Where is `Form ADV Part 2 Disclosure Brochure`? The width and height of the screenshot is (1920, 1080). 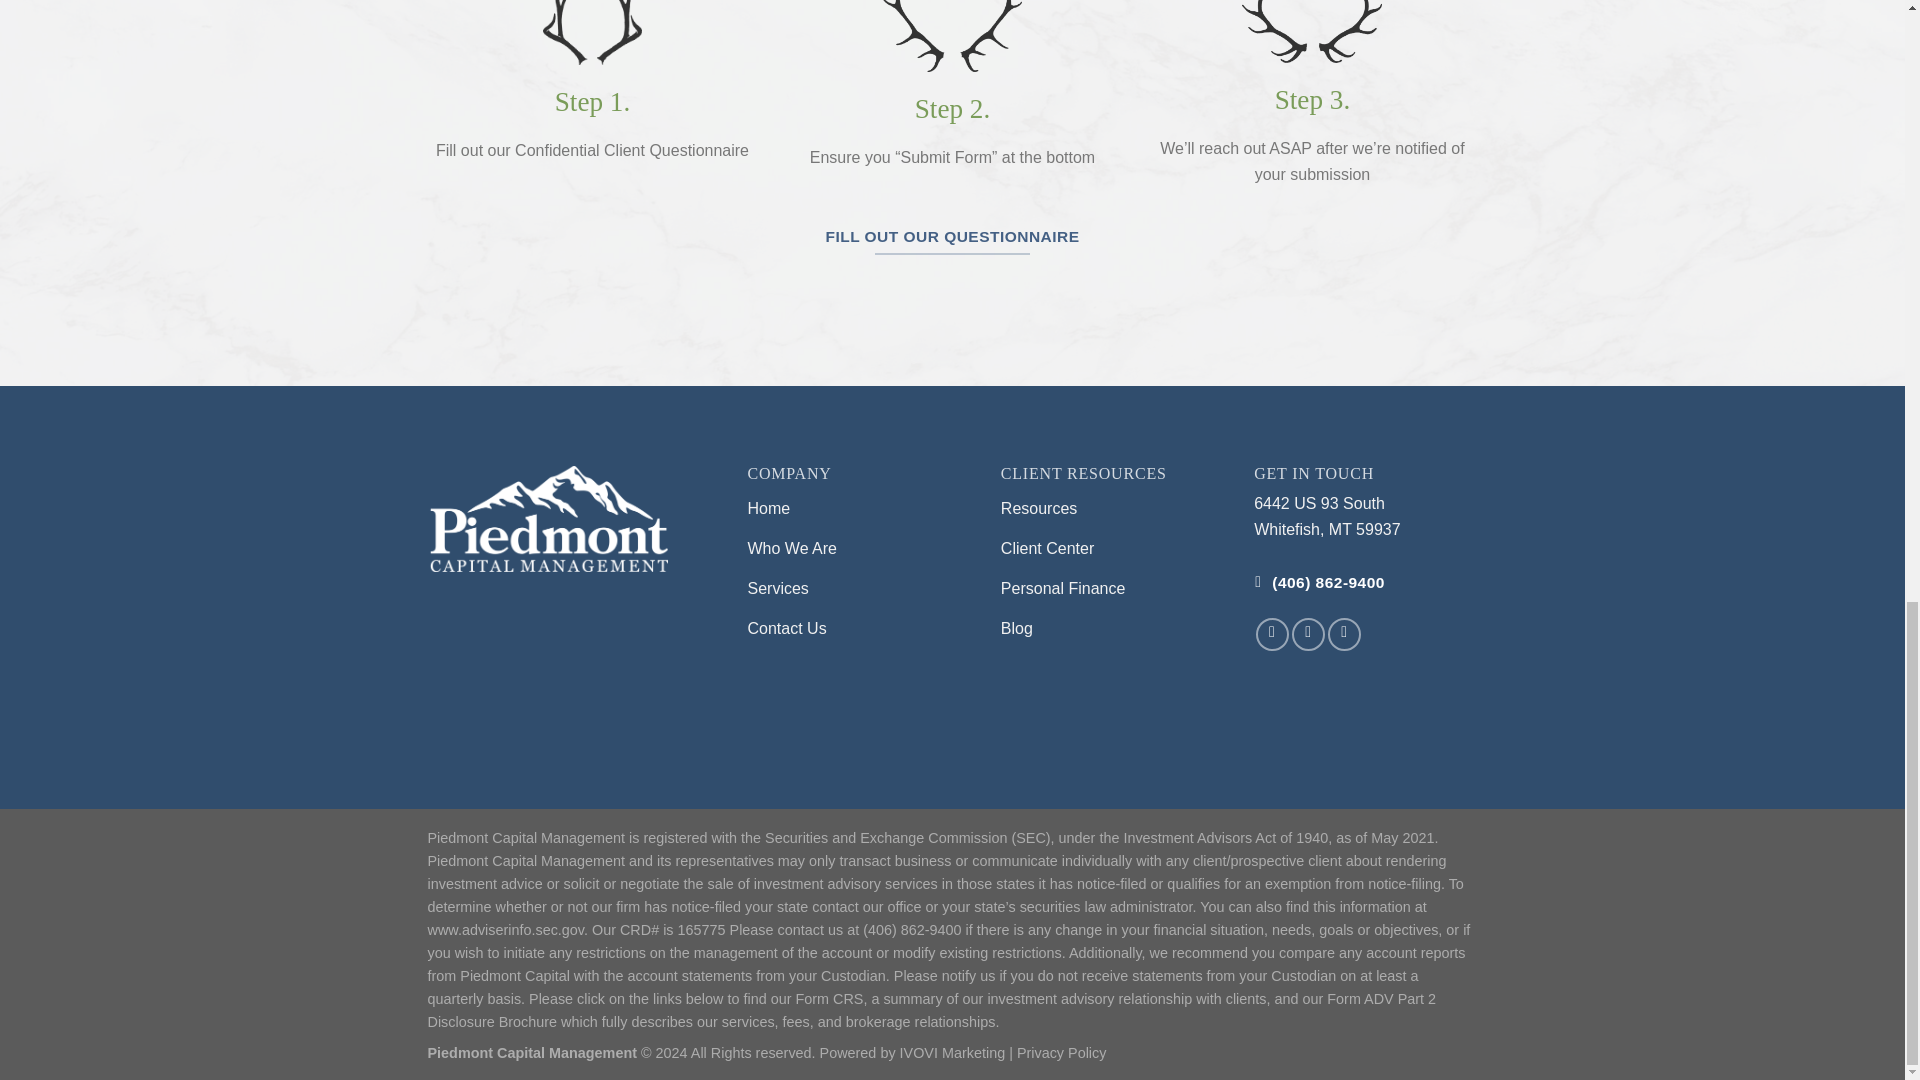
Form ADV Part 2 Disclosure Brochure is located at coordinates (932, 1010).